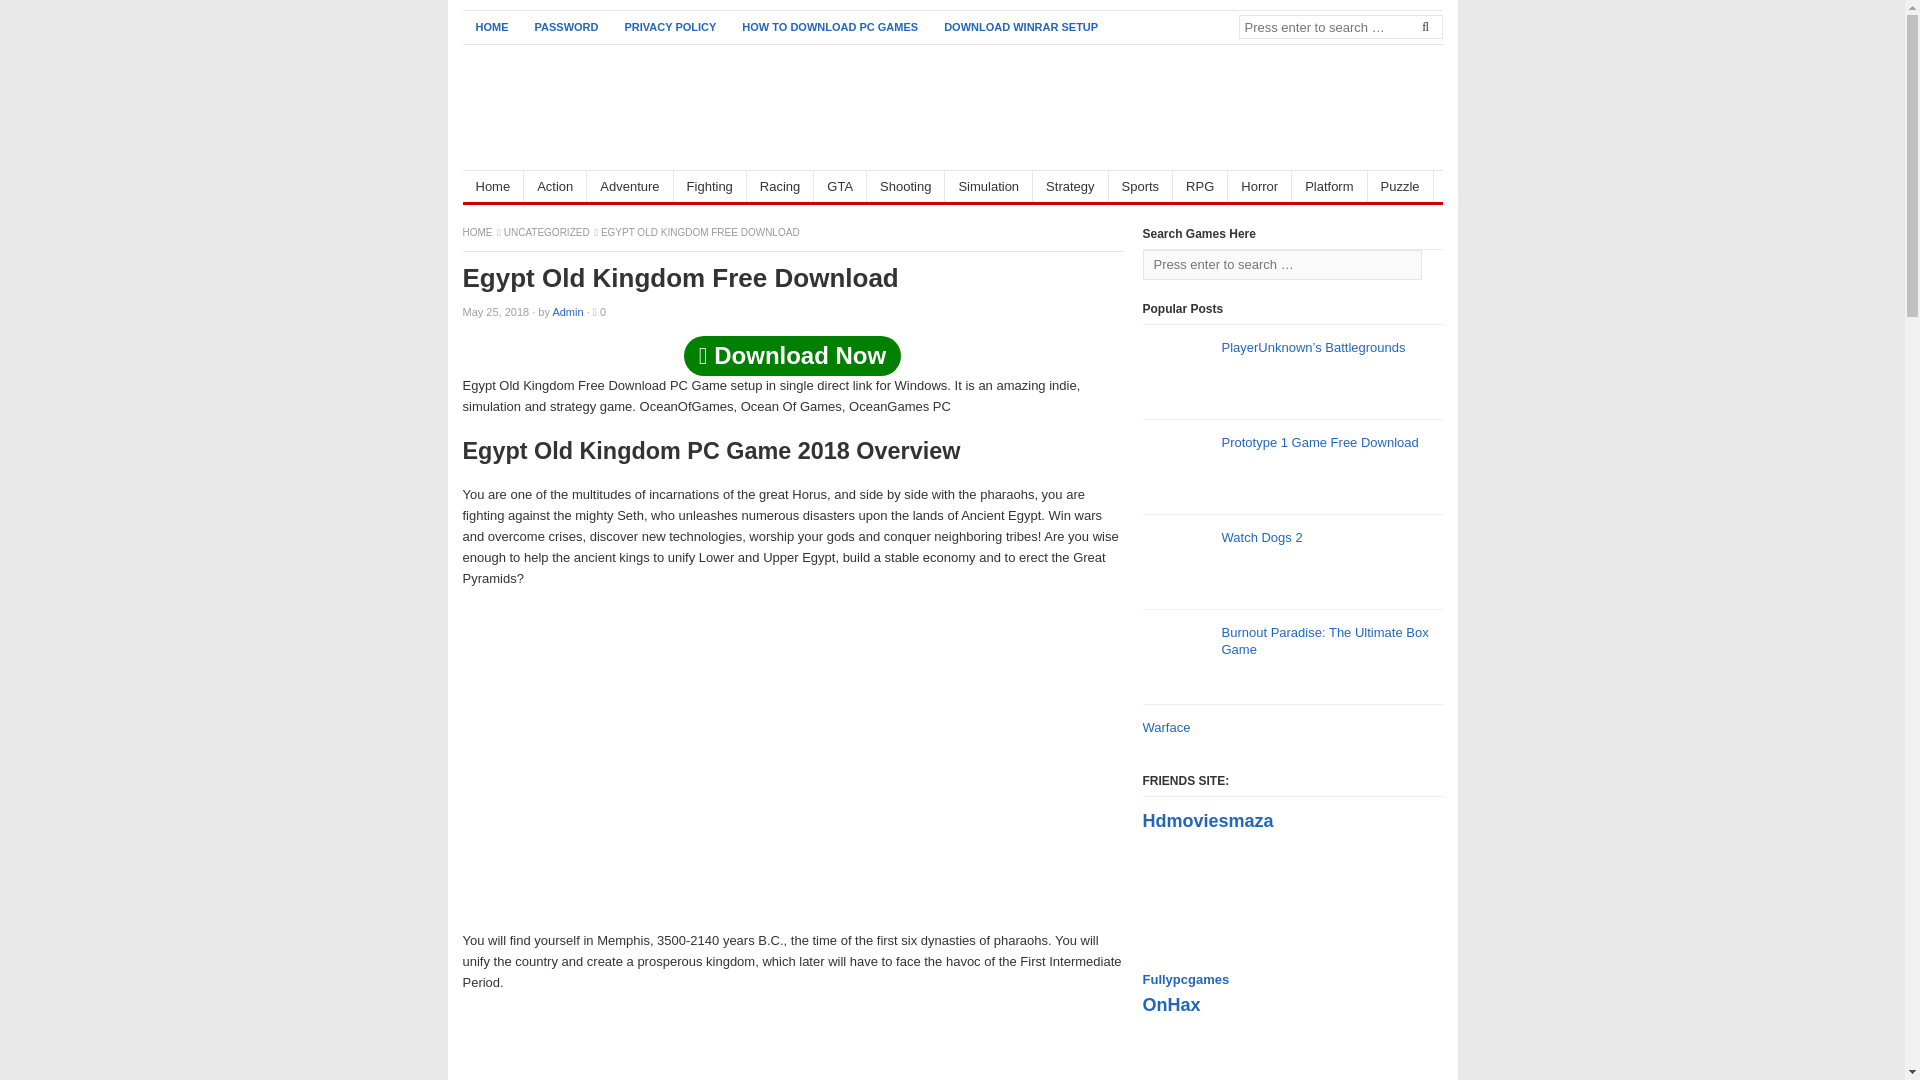 Image resolution: width=1920 pixels, height=1080 pixels. I want to click on Fighting, so click(710, 186).